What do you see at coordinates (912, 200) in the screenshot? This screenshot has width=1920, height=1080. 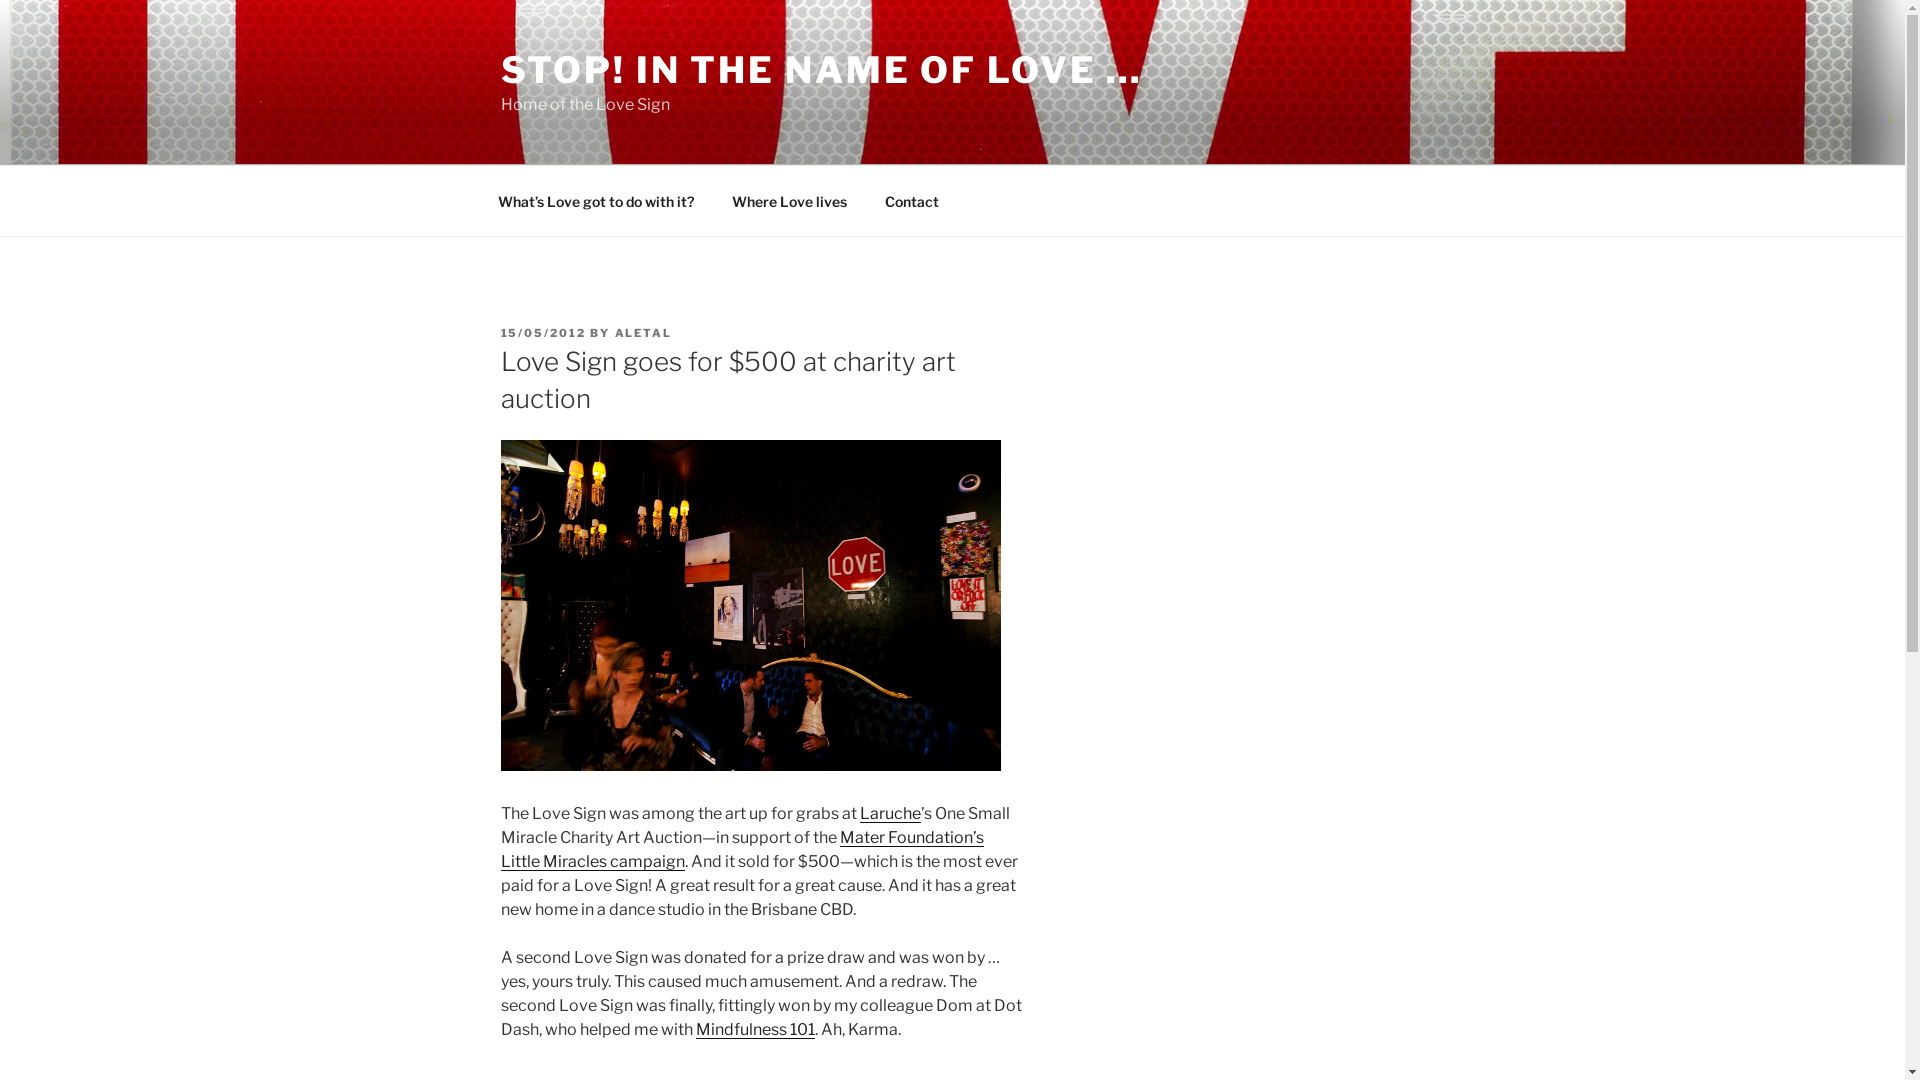 I see `Contact` at bounding box center [912, 200].